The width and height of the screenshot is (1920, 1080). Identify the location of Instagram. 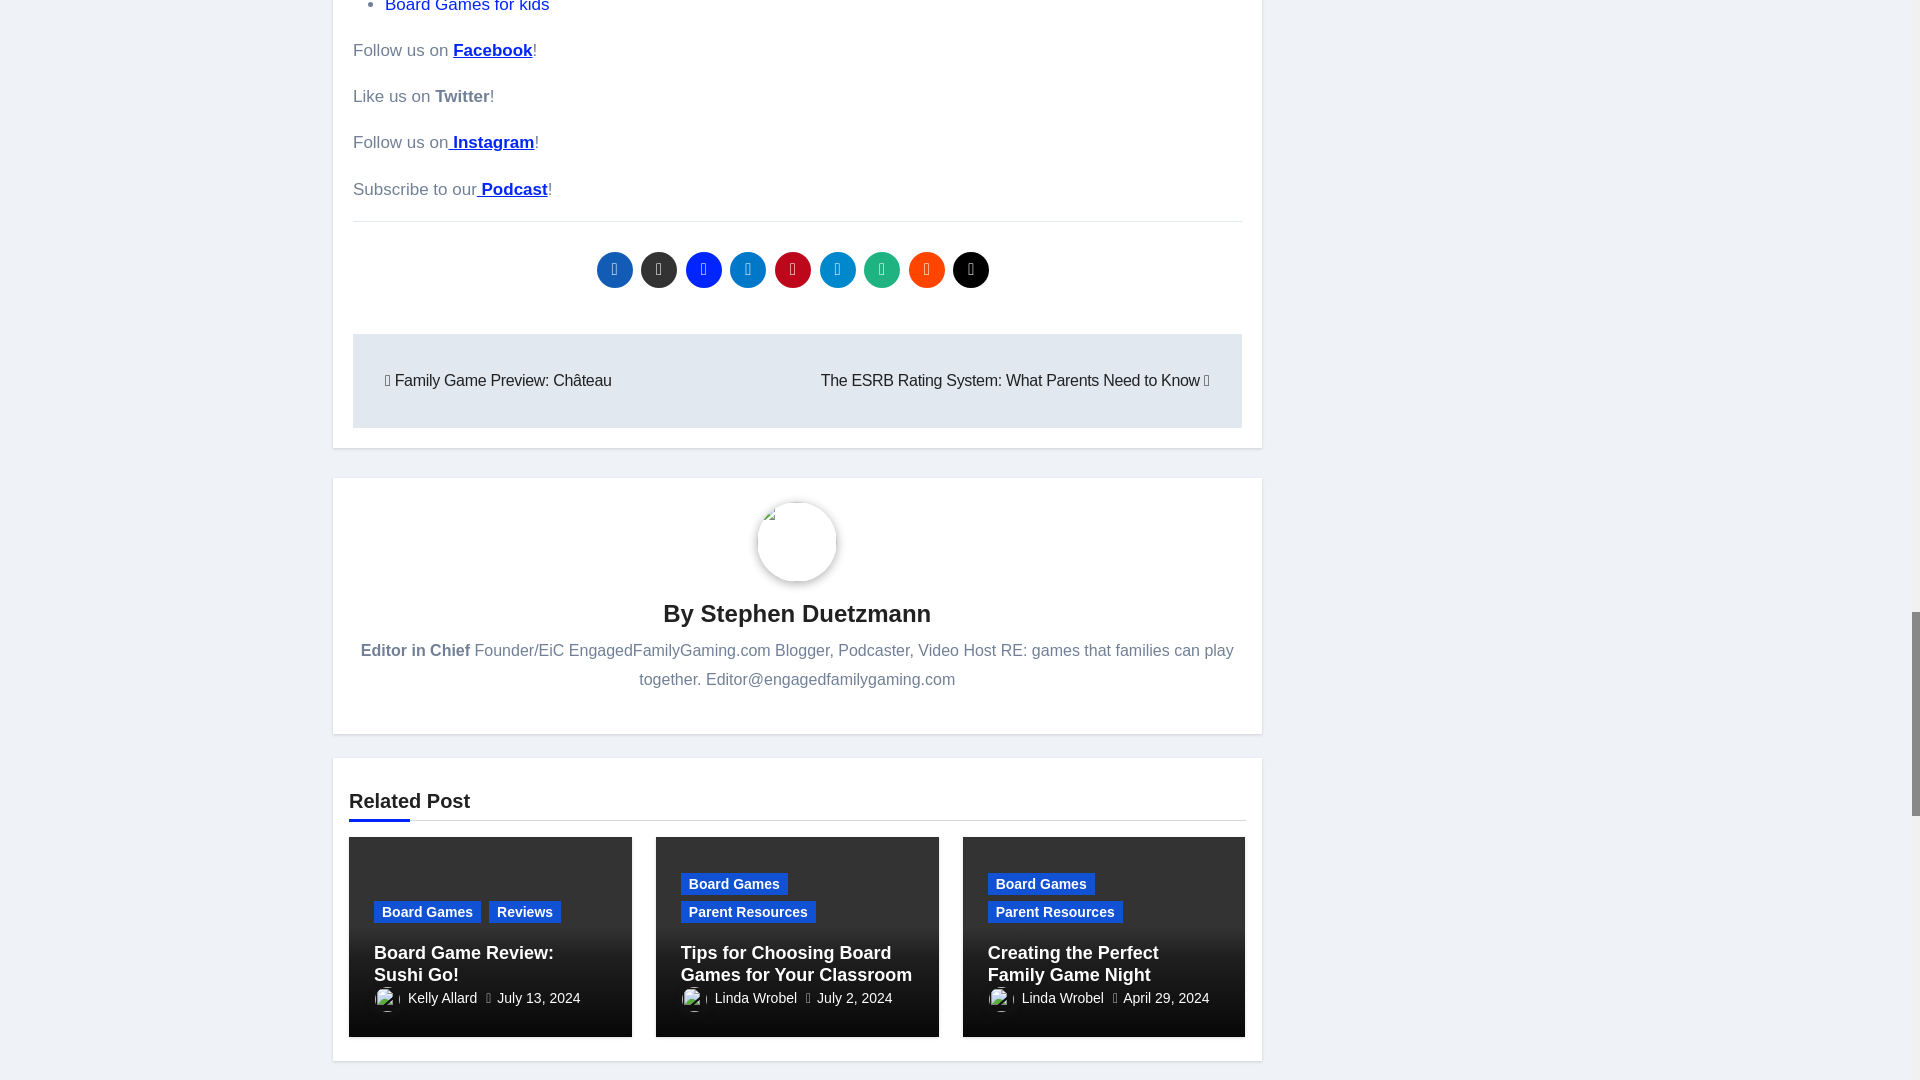
(490, 142).